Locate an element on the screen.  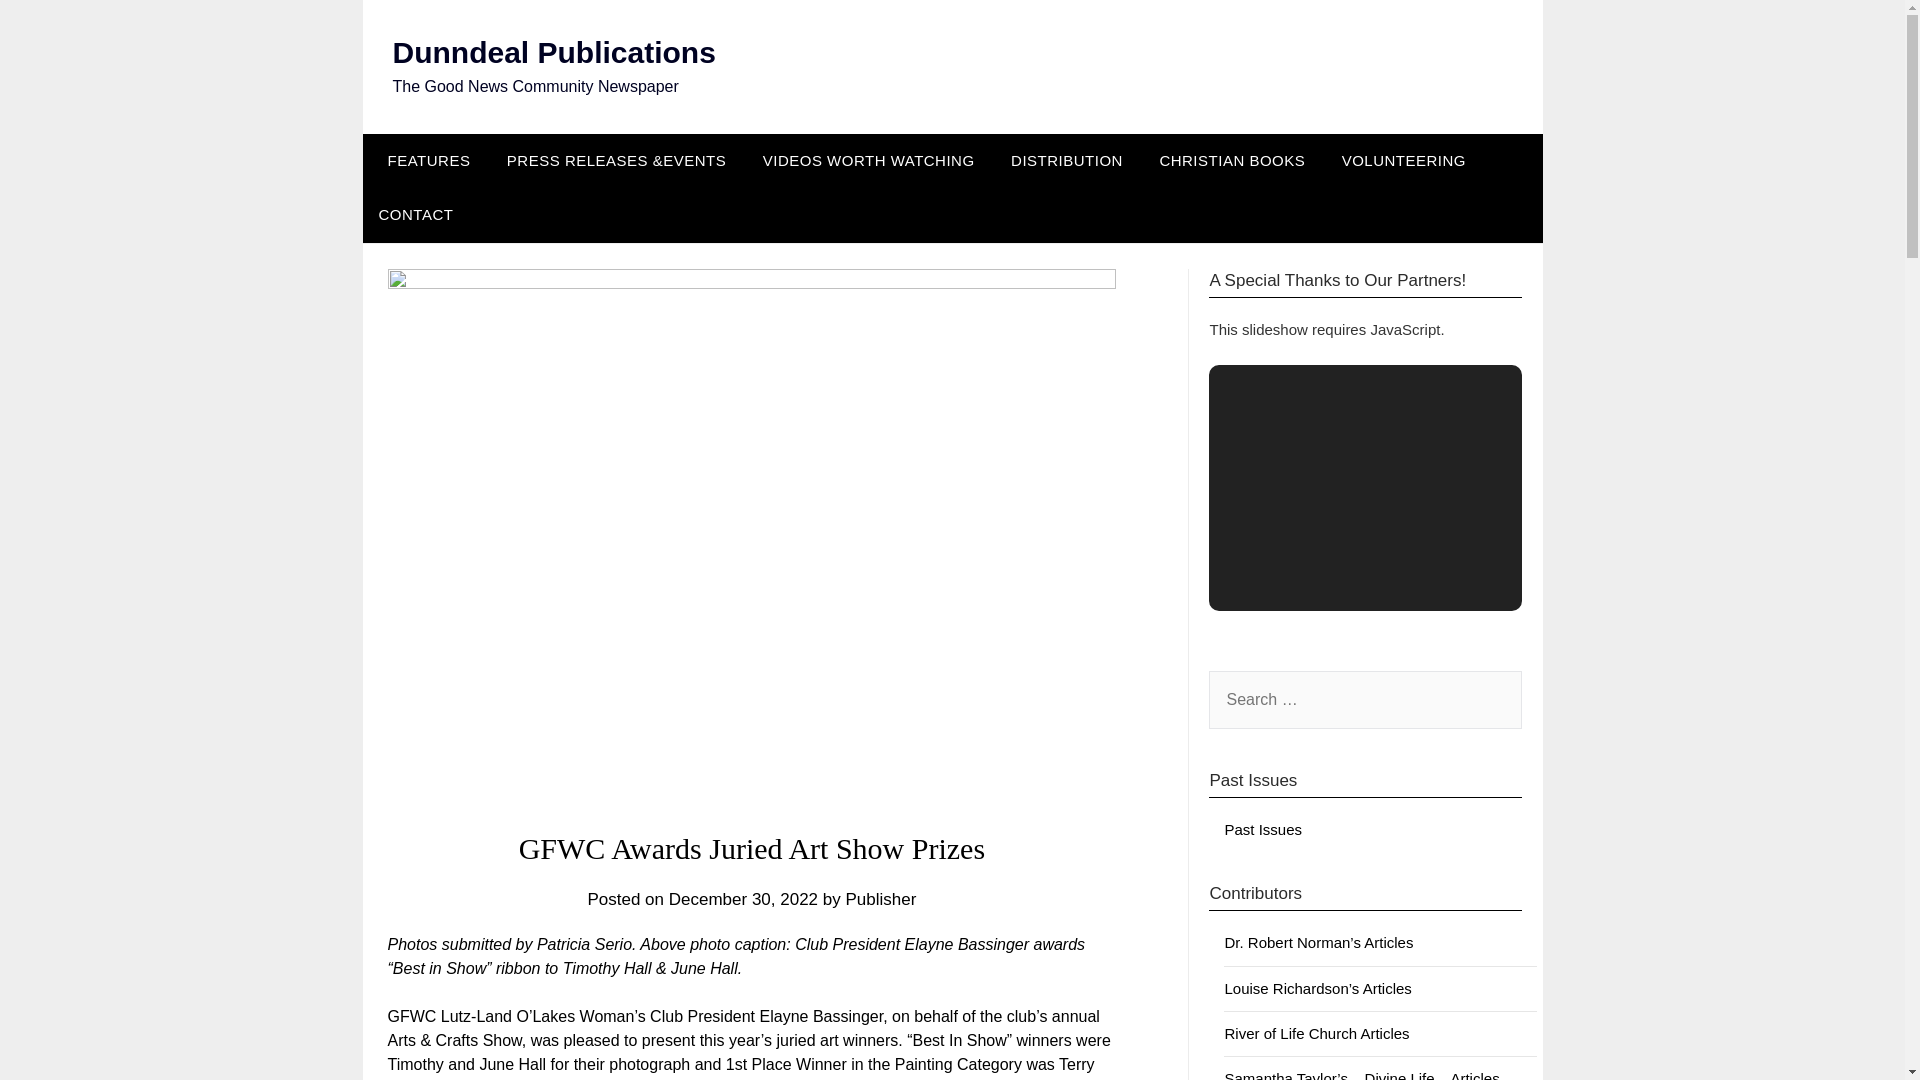
Publisher is located at coordinates (880, 899).